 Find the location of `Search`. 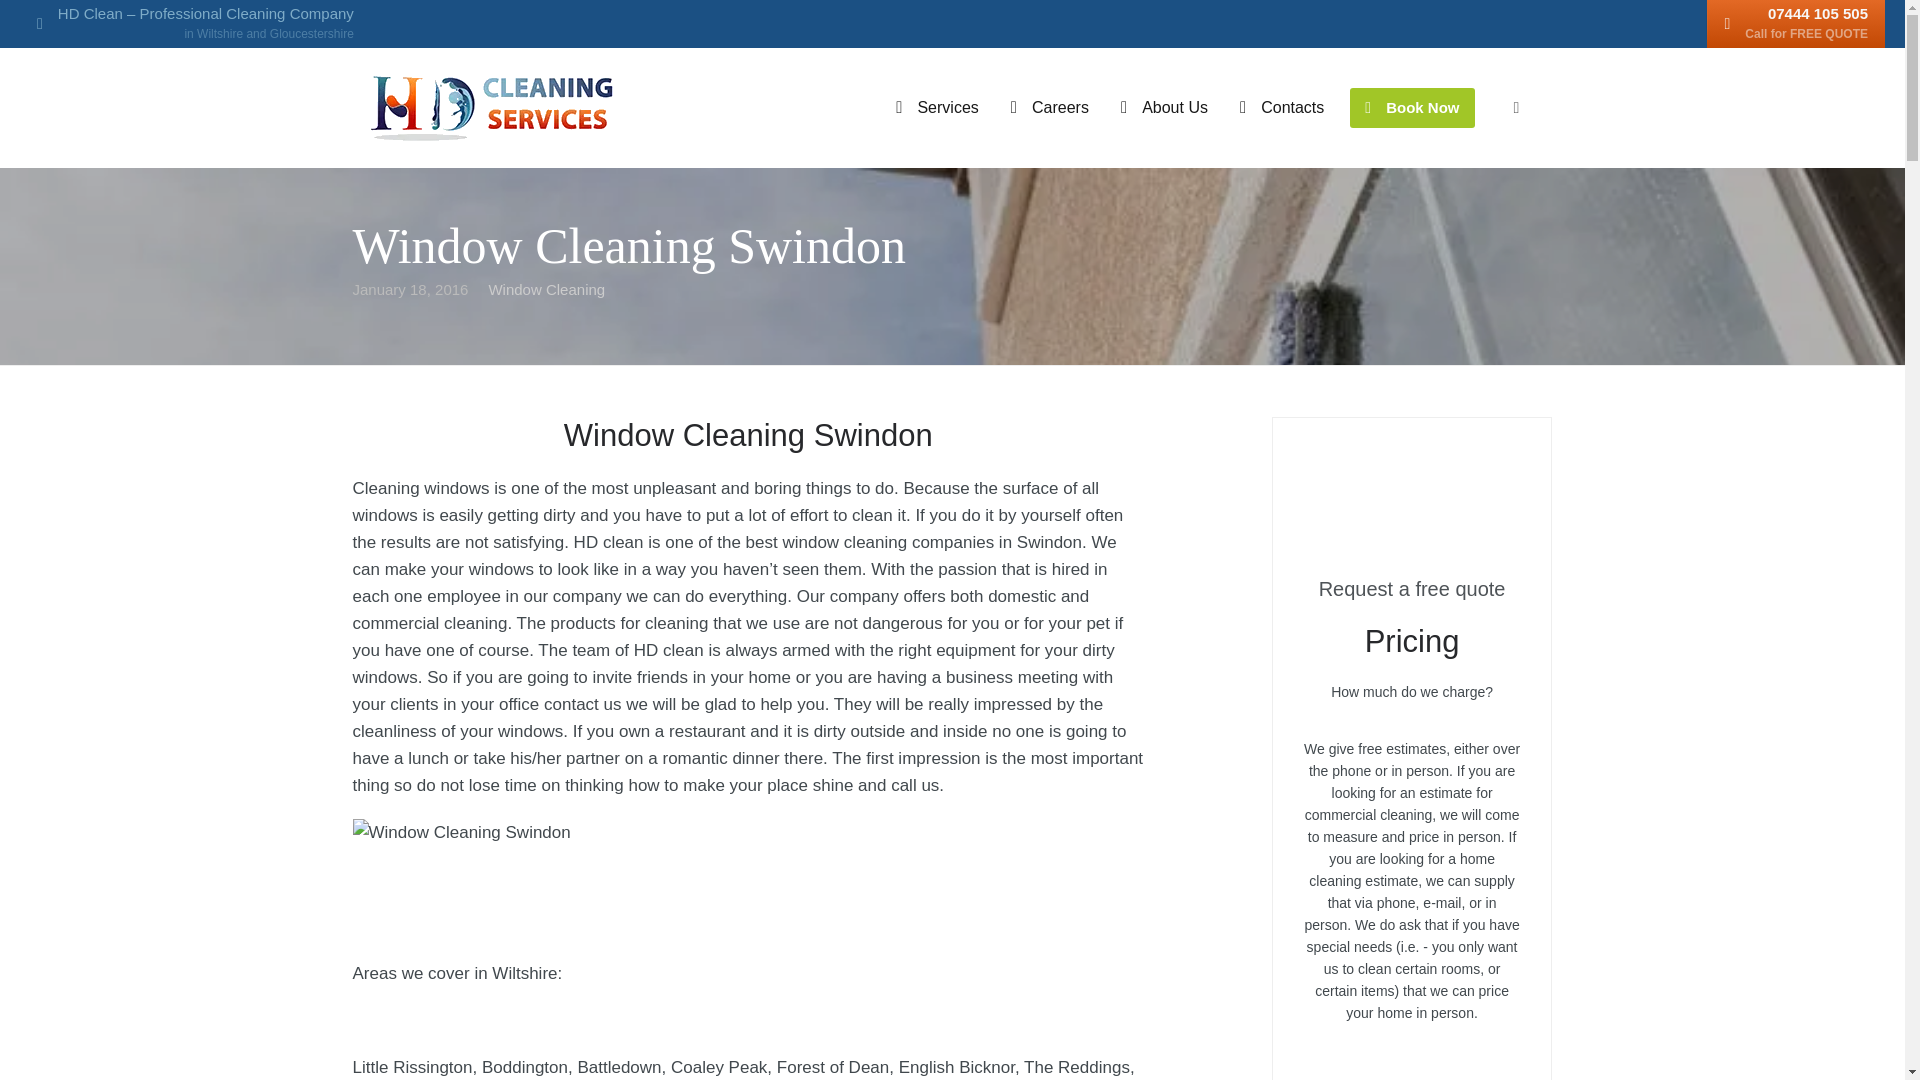

Search is located at coordinates (18, 18).